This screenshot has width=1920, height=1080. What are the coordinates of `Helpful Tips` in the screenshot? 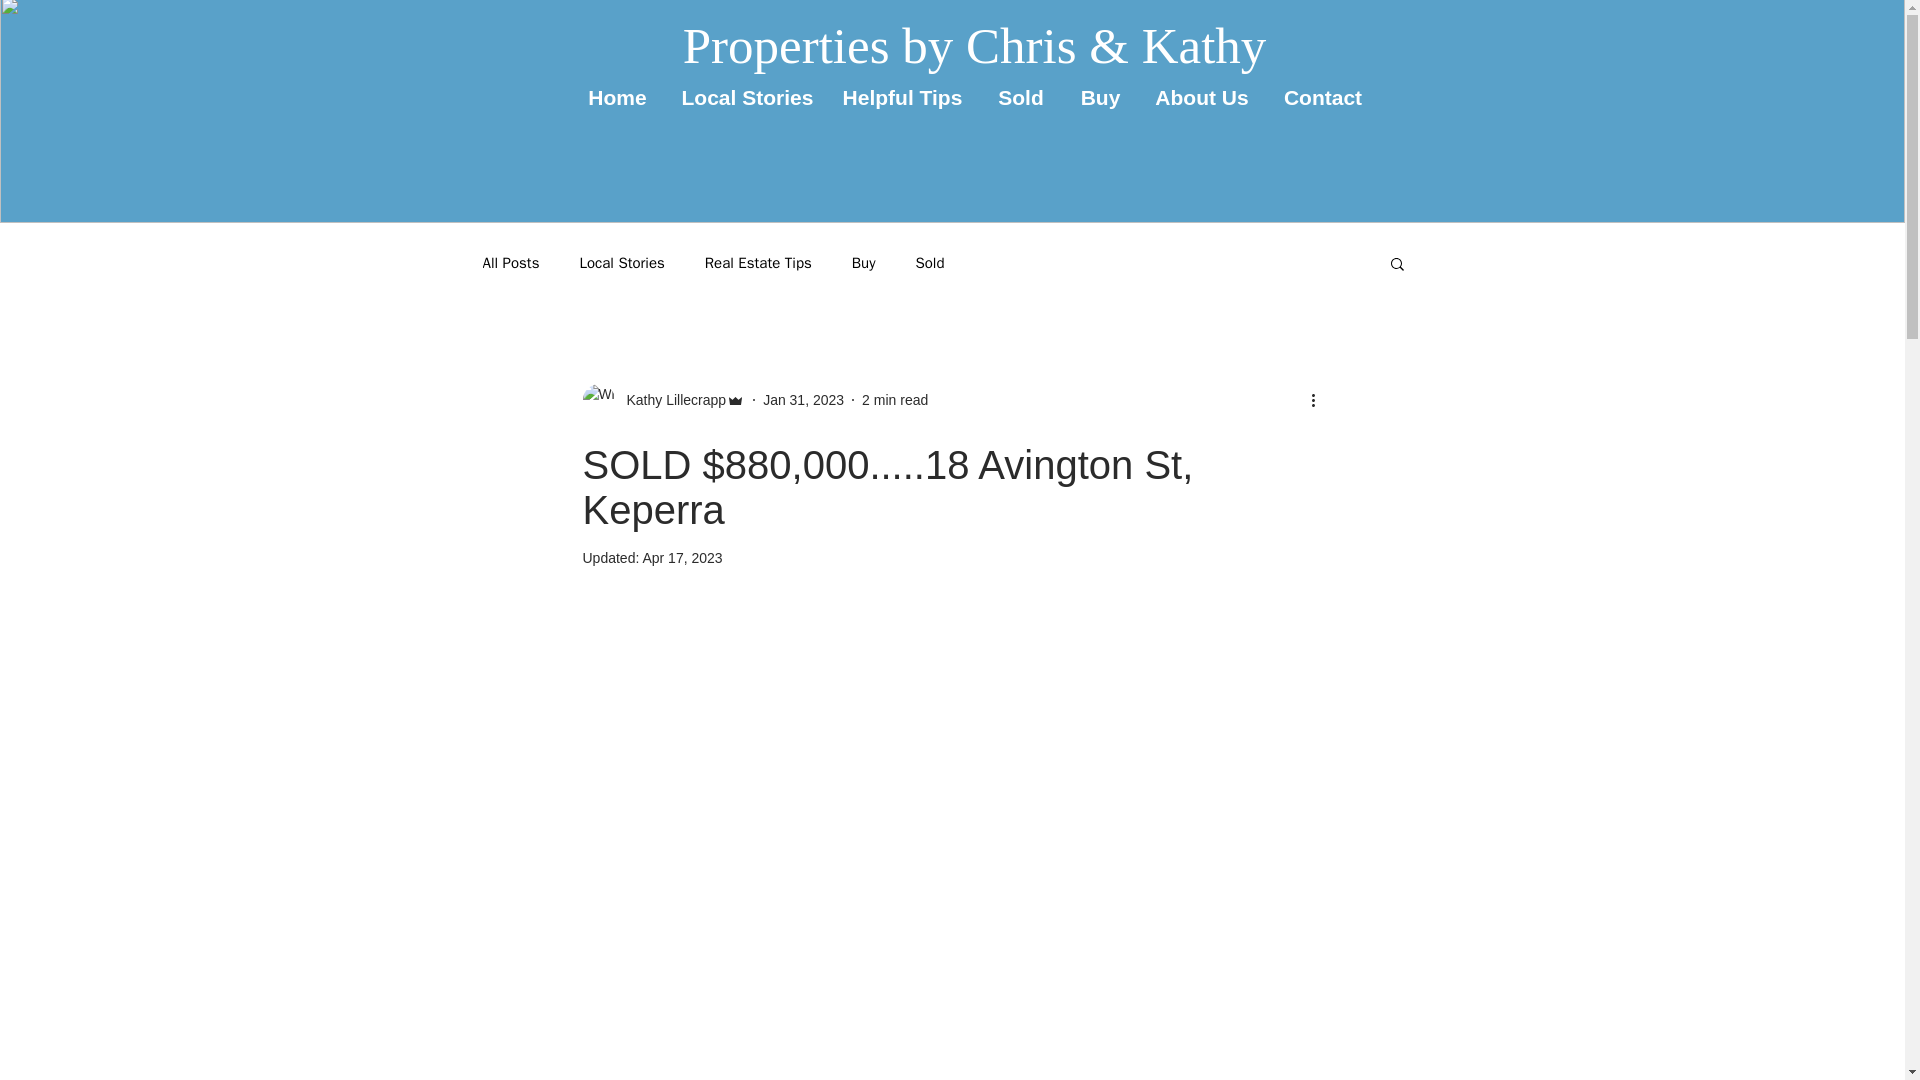 It's located at (902, 92).